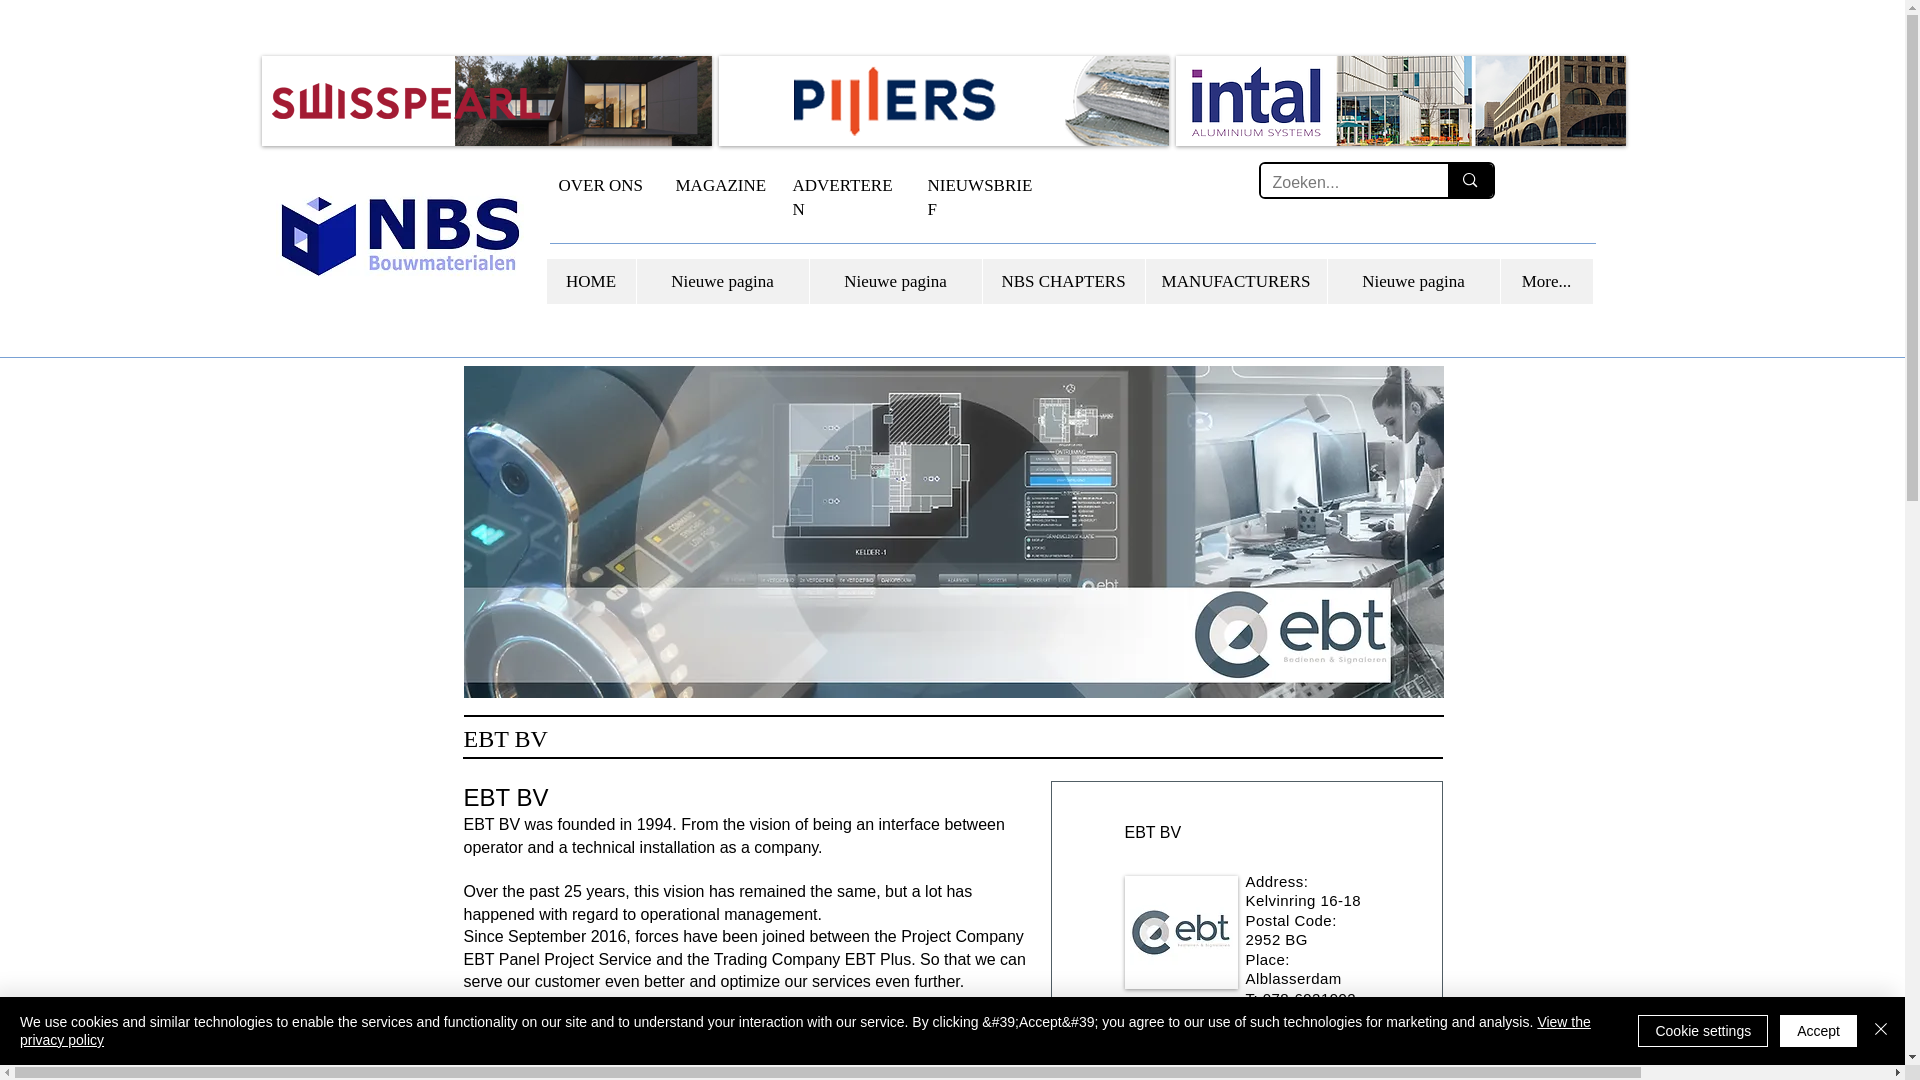  I want to click on HOME, so click(590, 281).